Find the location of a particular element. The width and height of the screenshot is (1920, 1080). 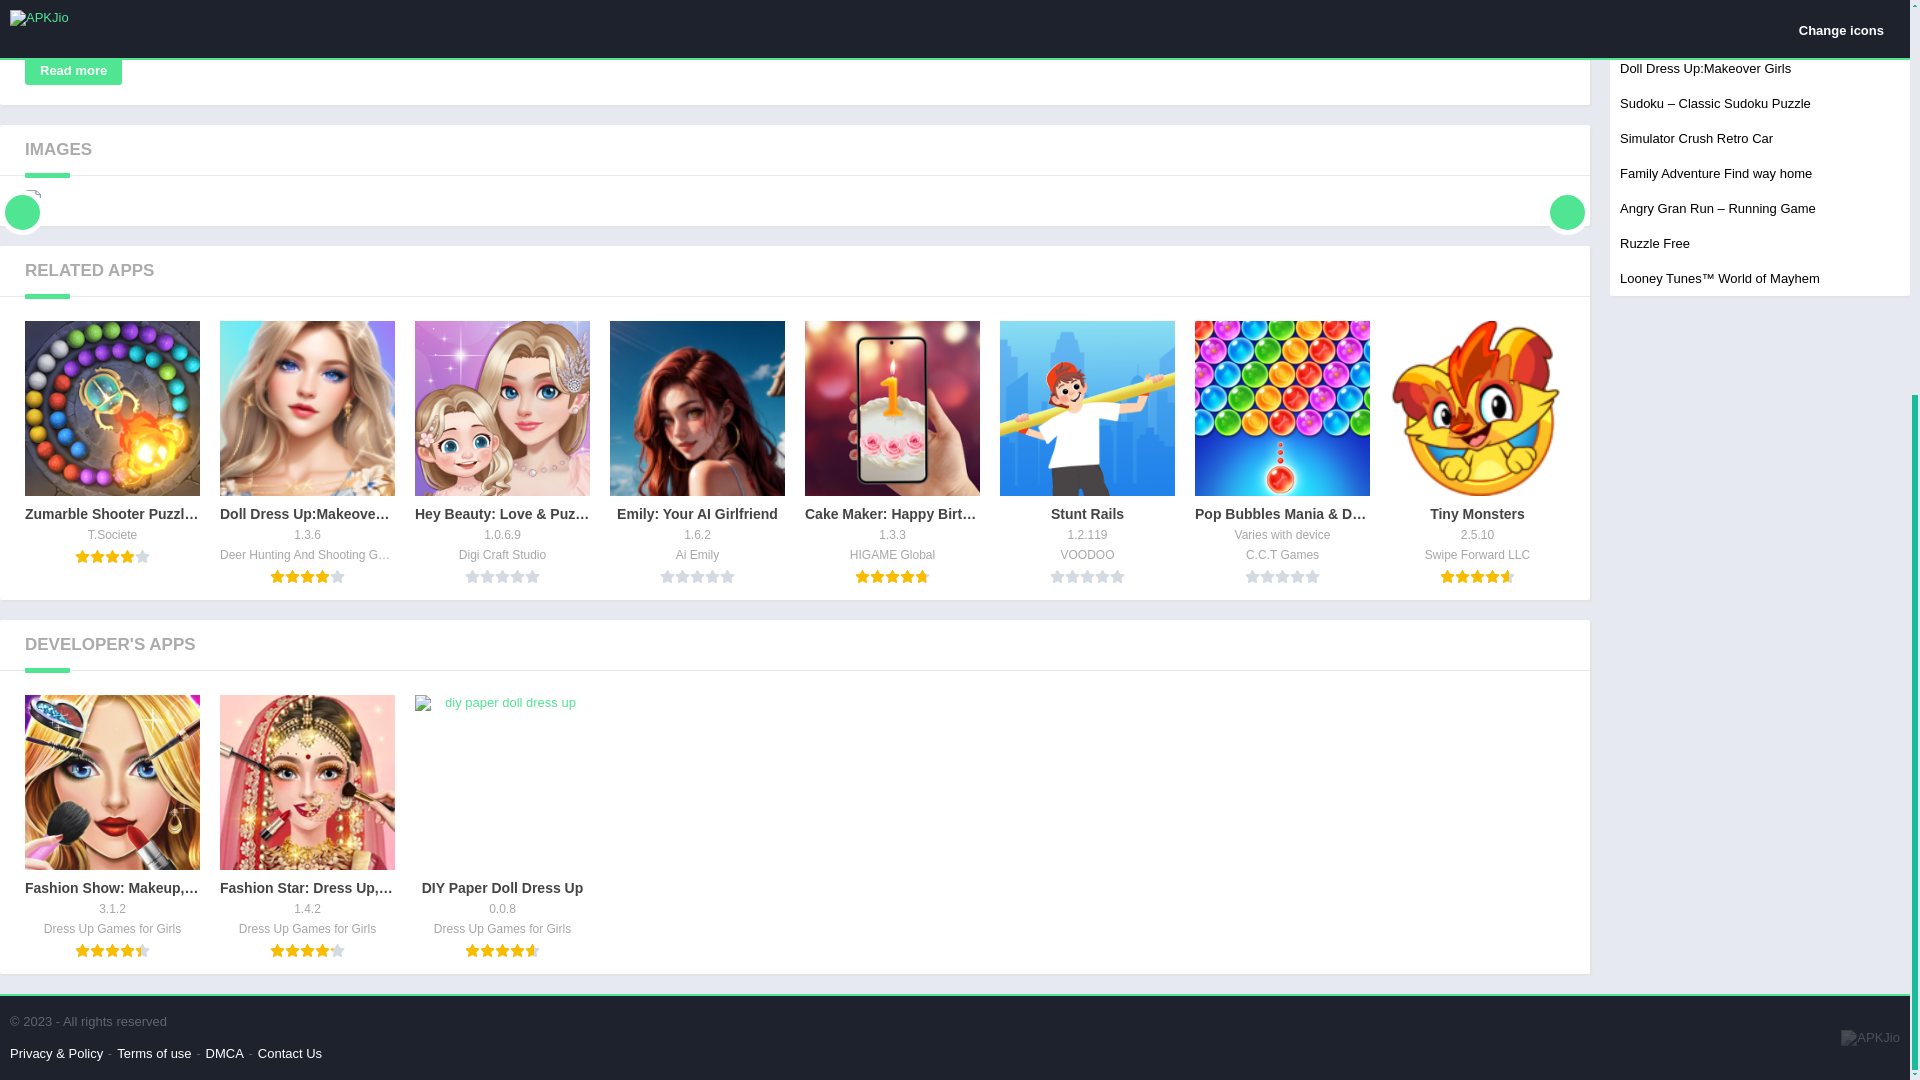

Previous is located at coordinates (1477, 452).